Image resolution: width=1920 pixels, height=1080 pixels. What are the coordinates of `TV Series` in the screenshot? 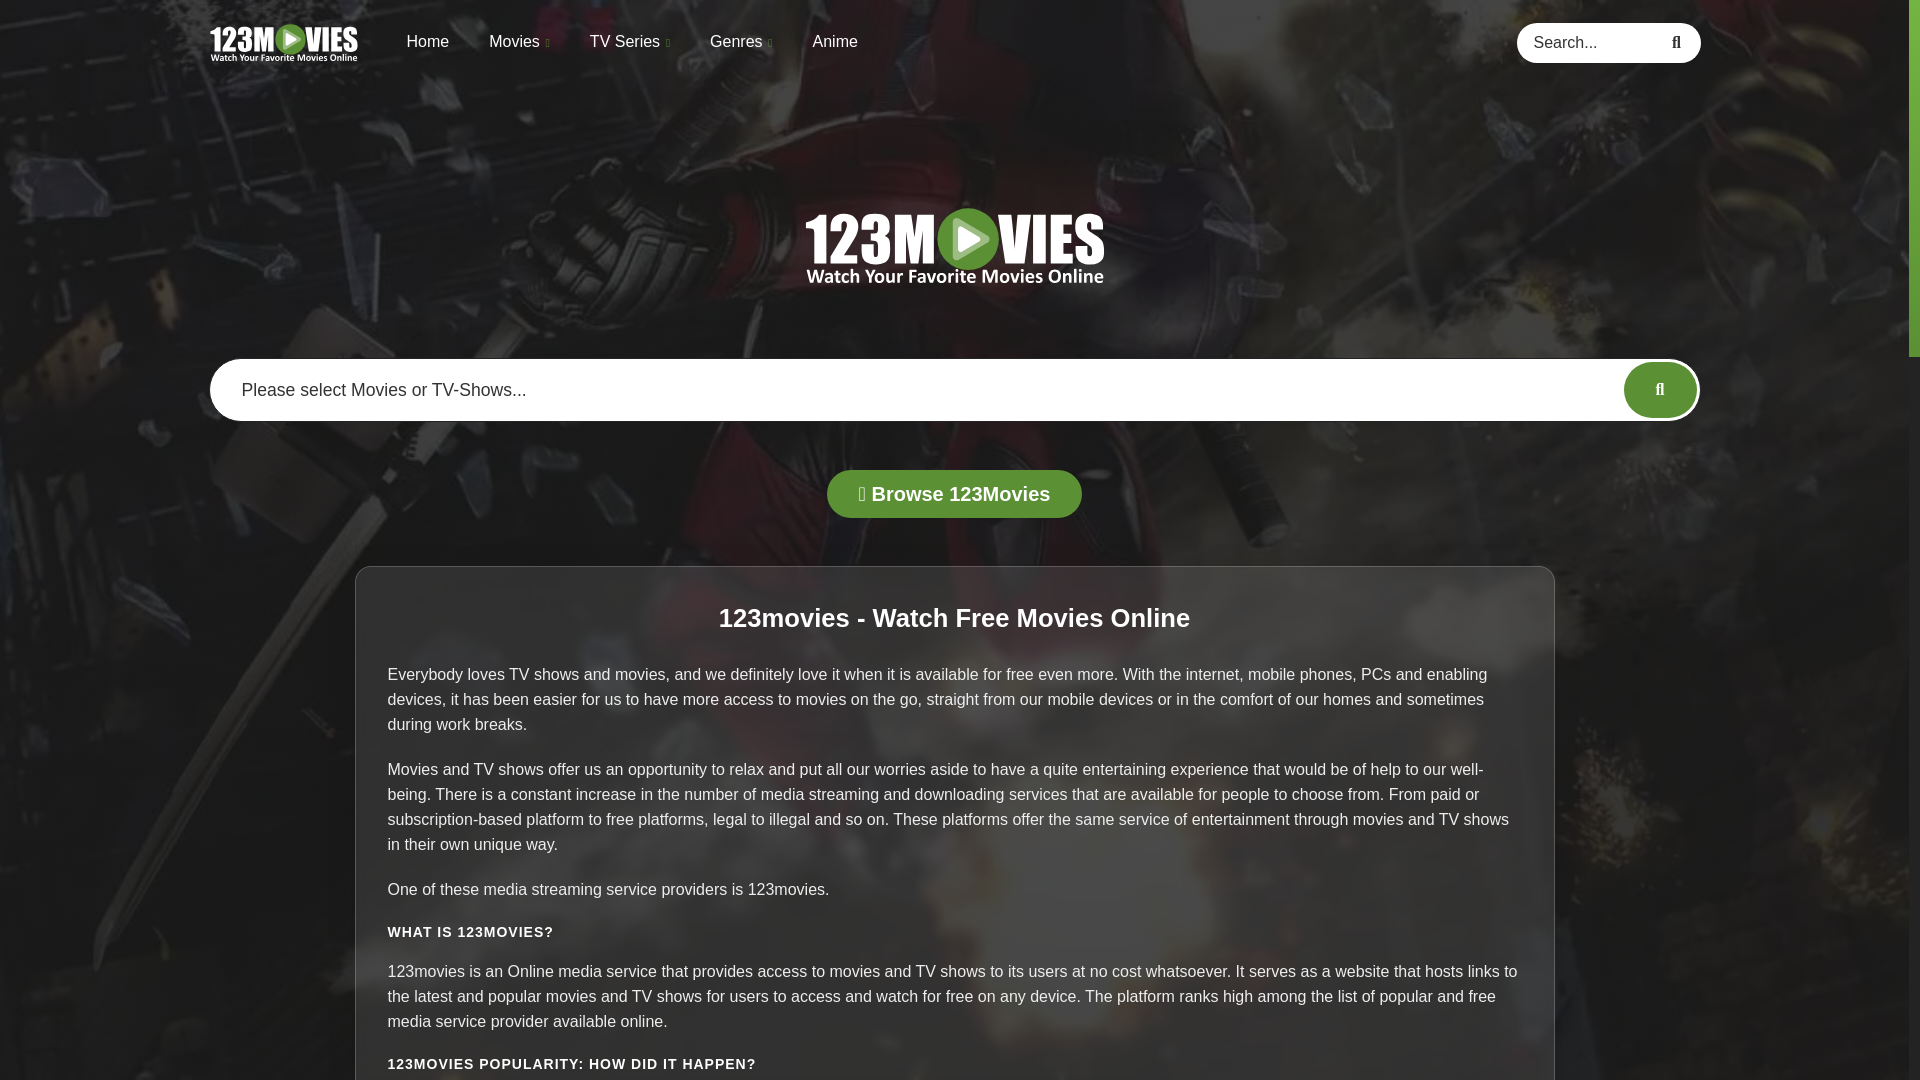 It's located at (630, 42).